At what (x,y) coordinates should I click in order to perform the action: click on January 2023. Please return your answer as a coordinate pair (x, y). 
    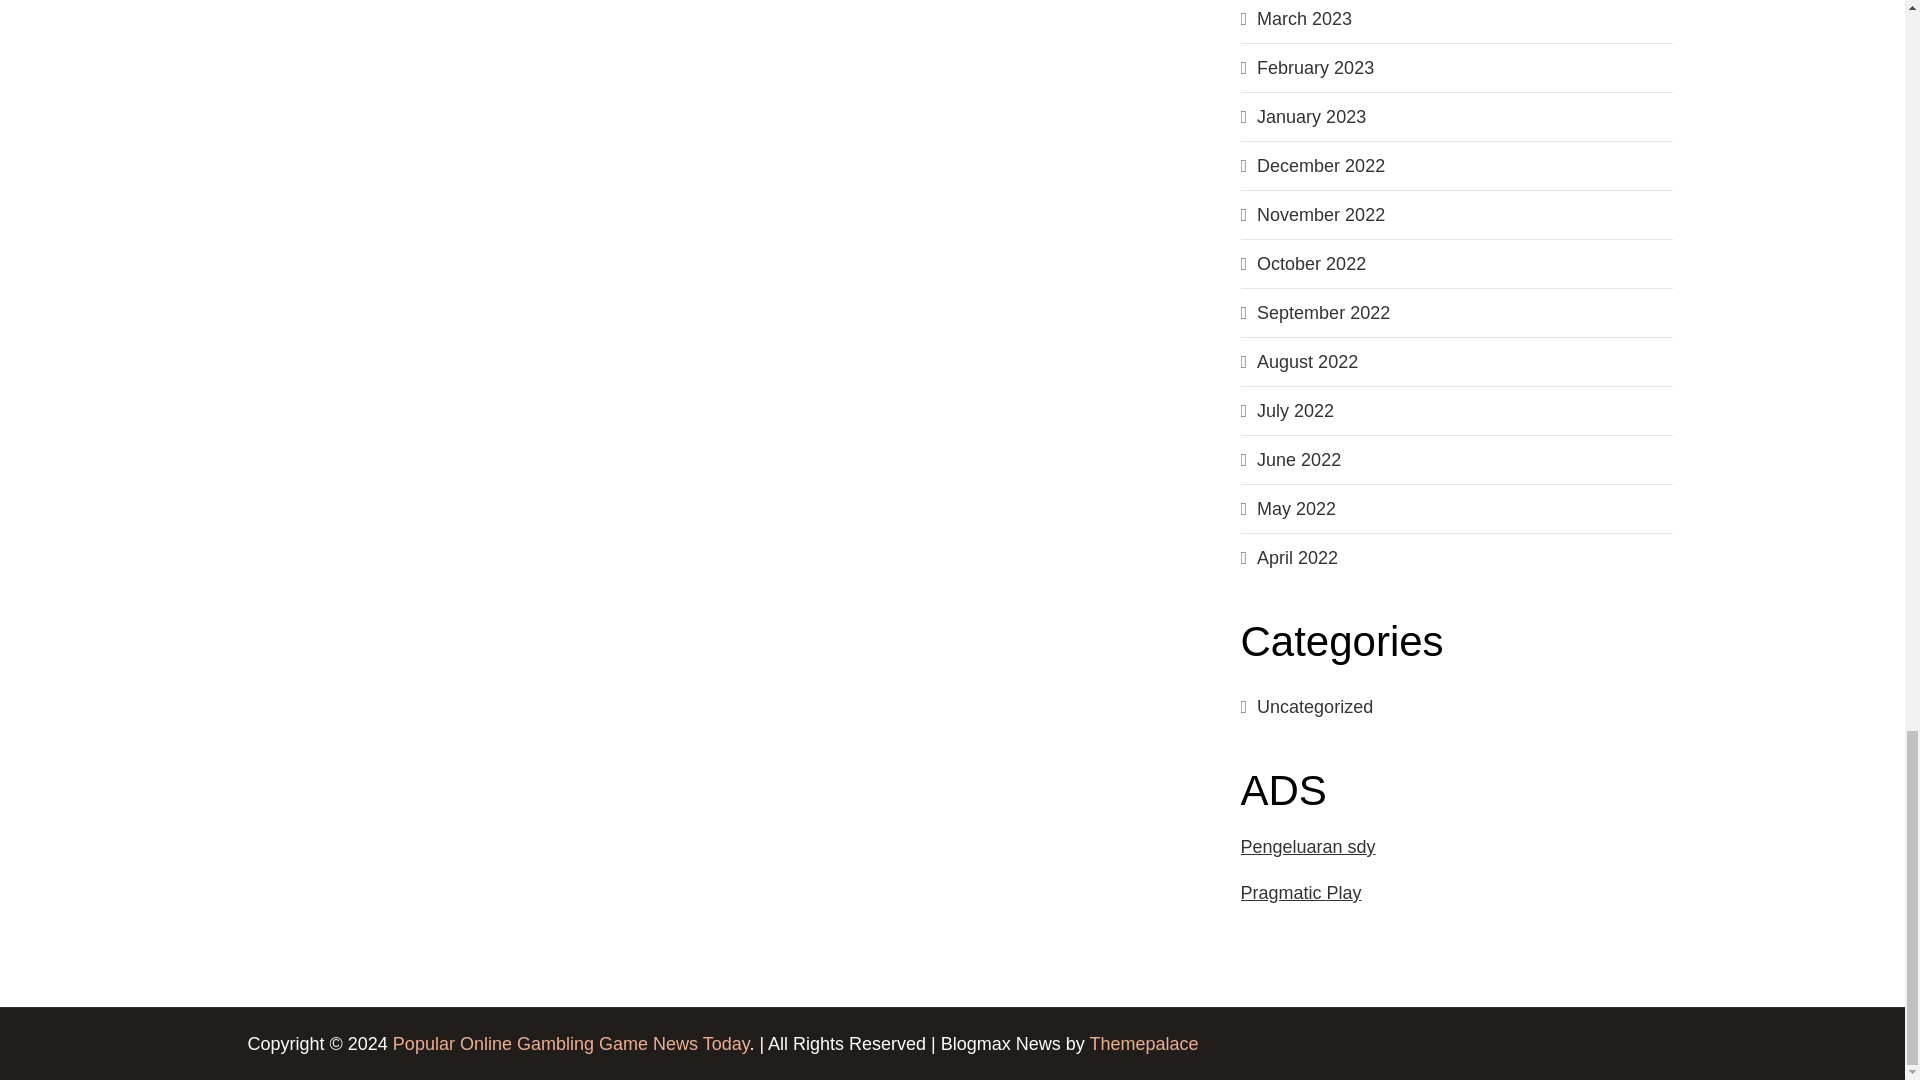
    Looking at the image, I should click on (1311, 116).